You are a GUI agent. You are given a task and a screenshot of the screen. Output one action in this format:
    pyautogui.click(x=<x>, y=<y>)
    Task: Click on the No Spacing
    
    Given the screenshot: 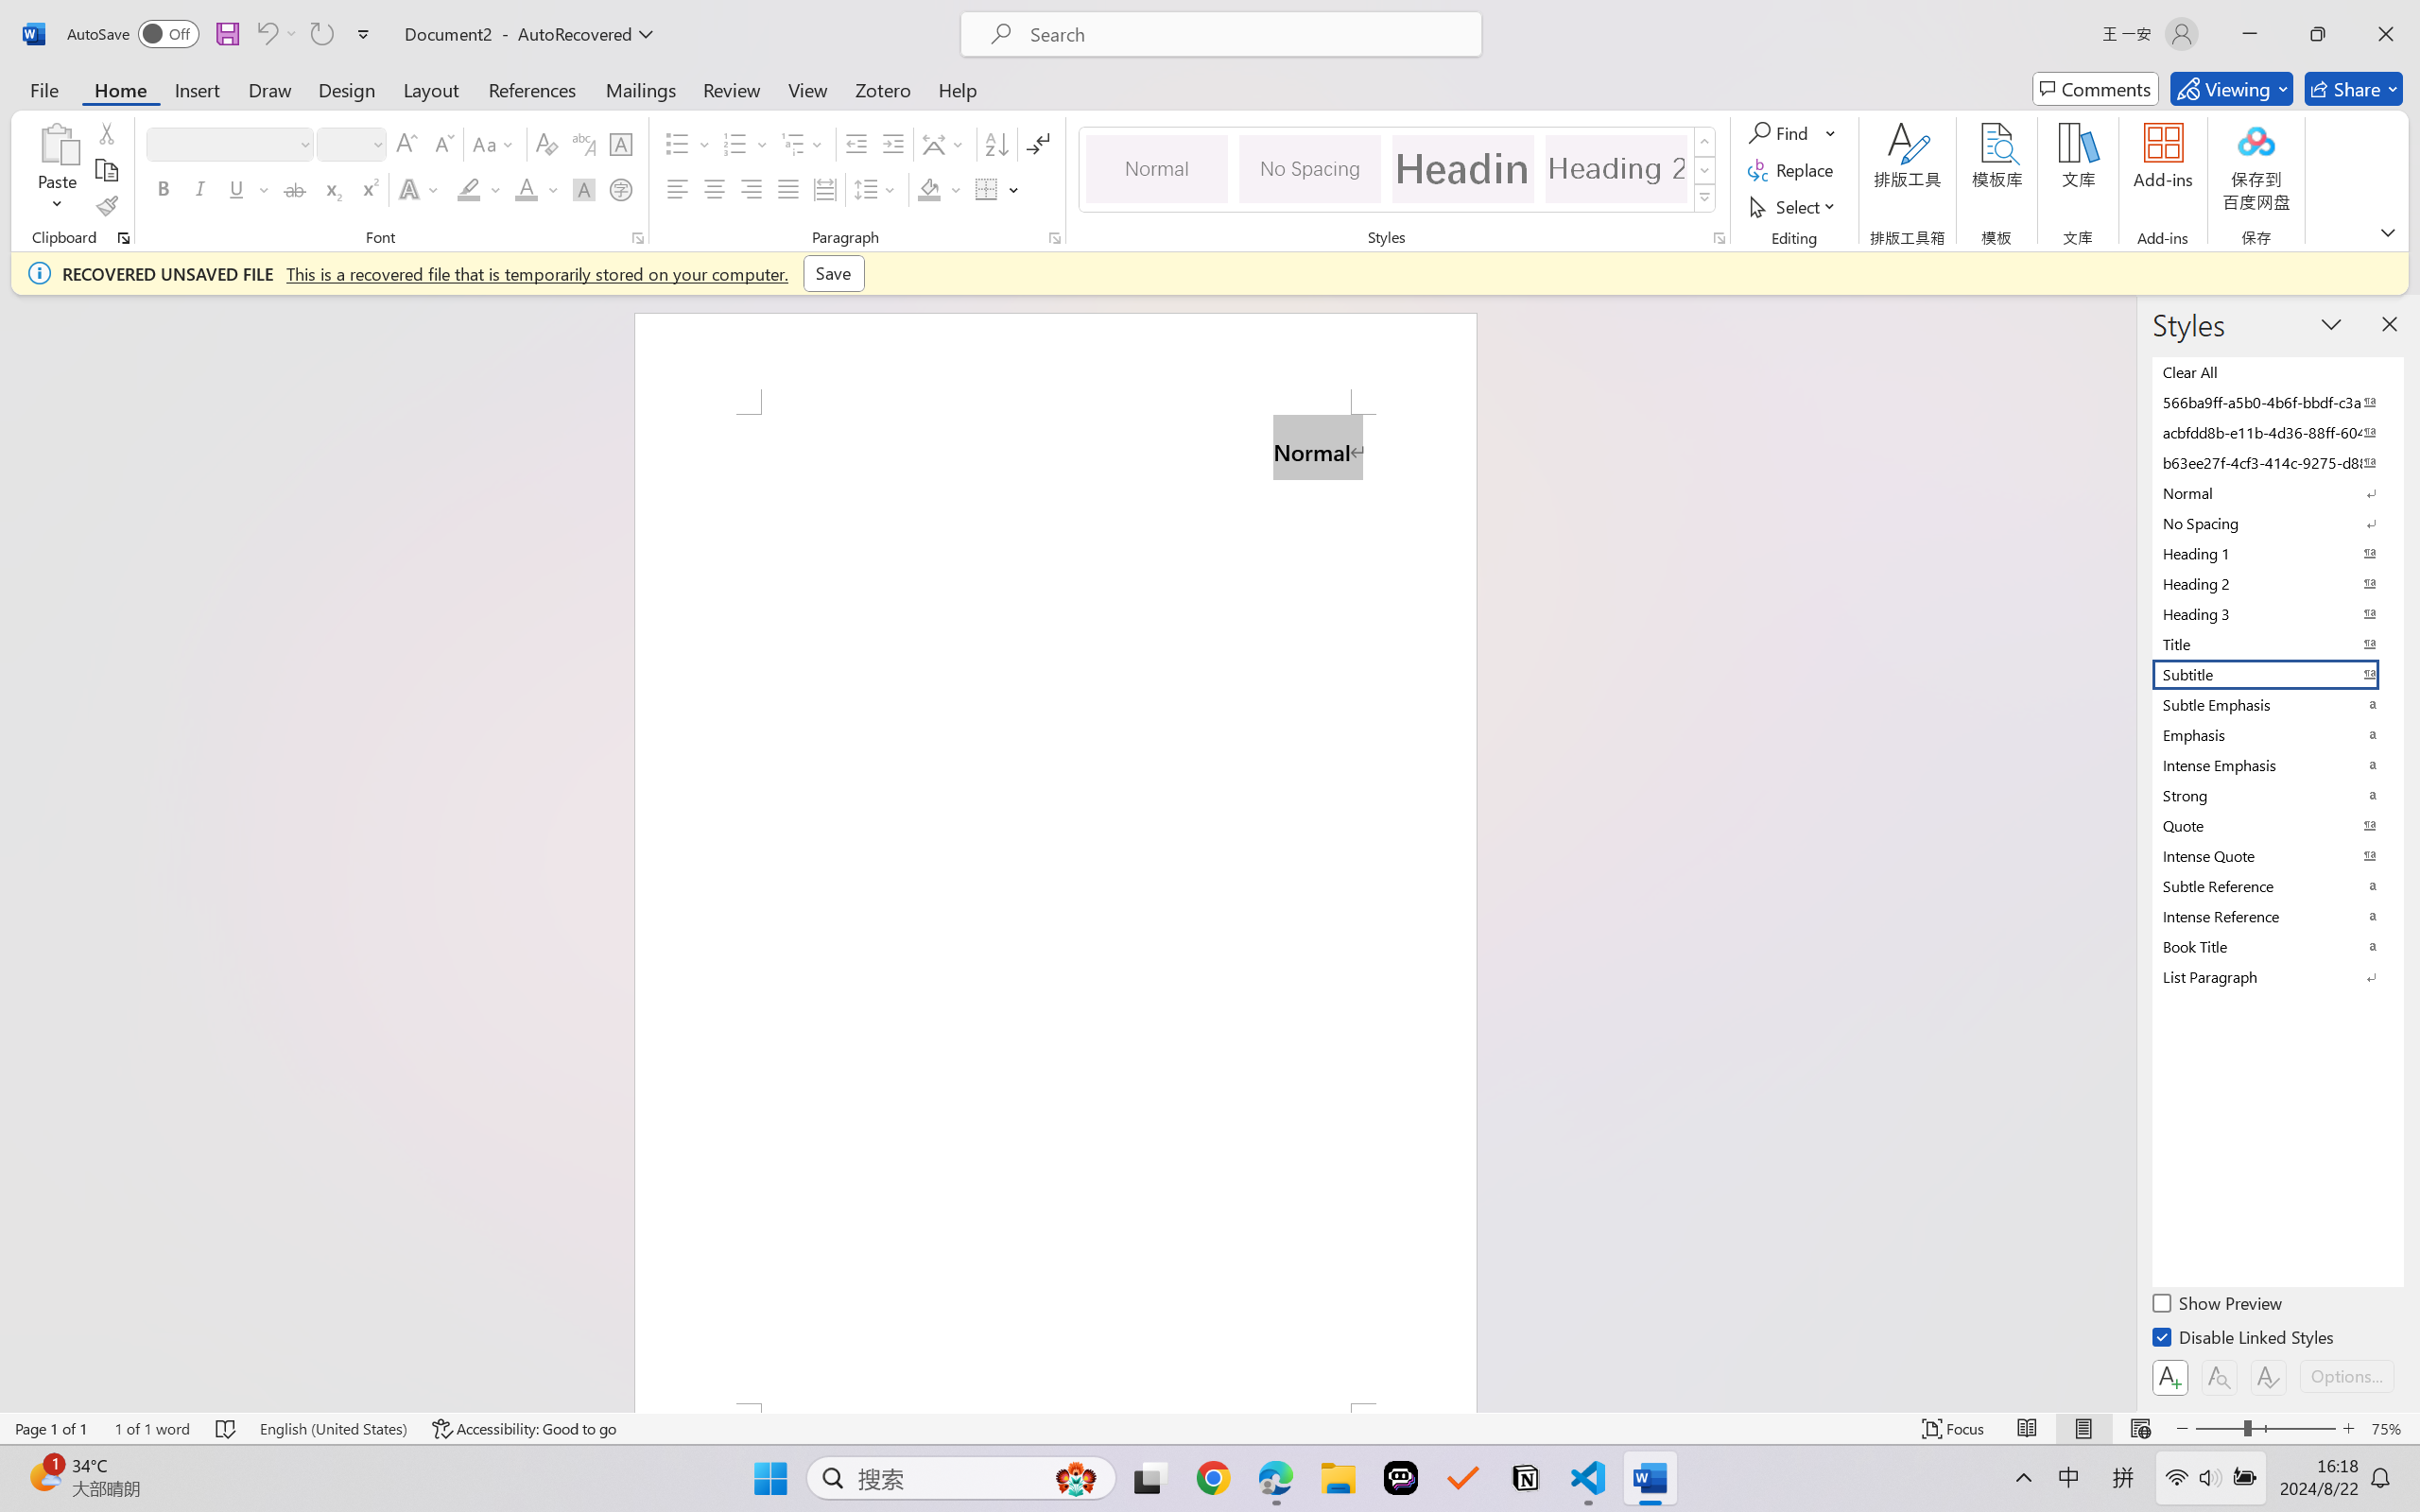 What is the action you would take?
    pyautogui.click(x=2276, y=523)
    